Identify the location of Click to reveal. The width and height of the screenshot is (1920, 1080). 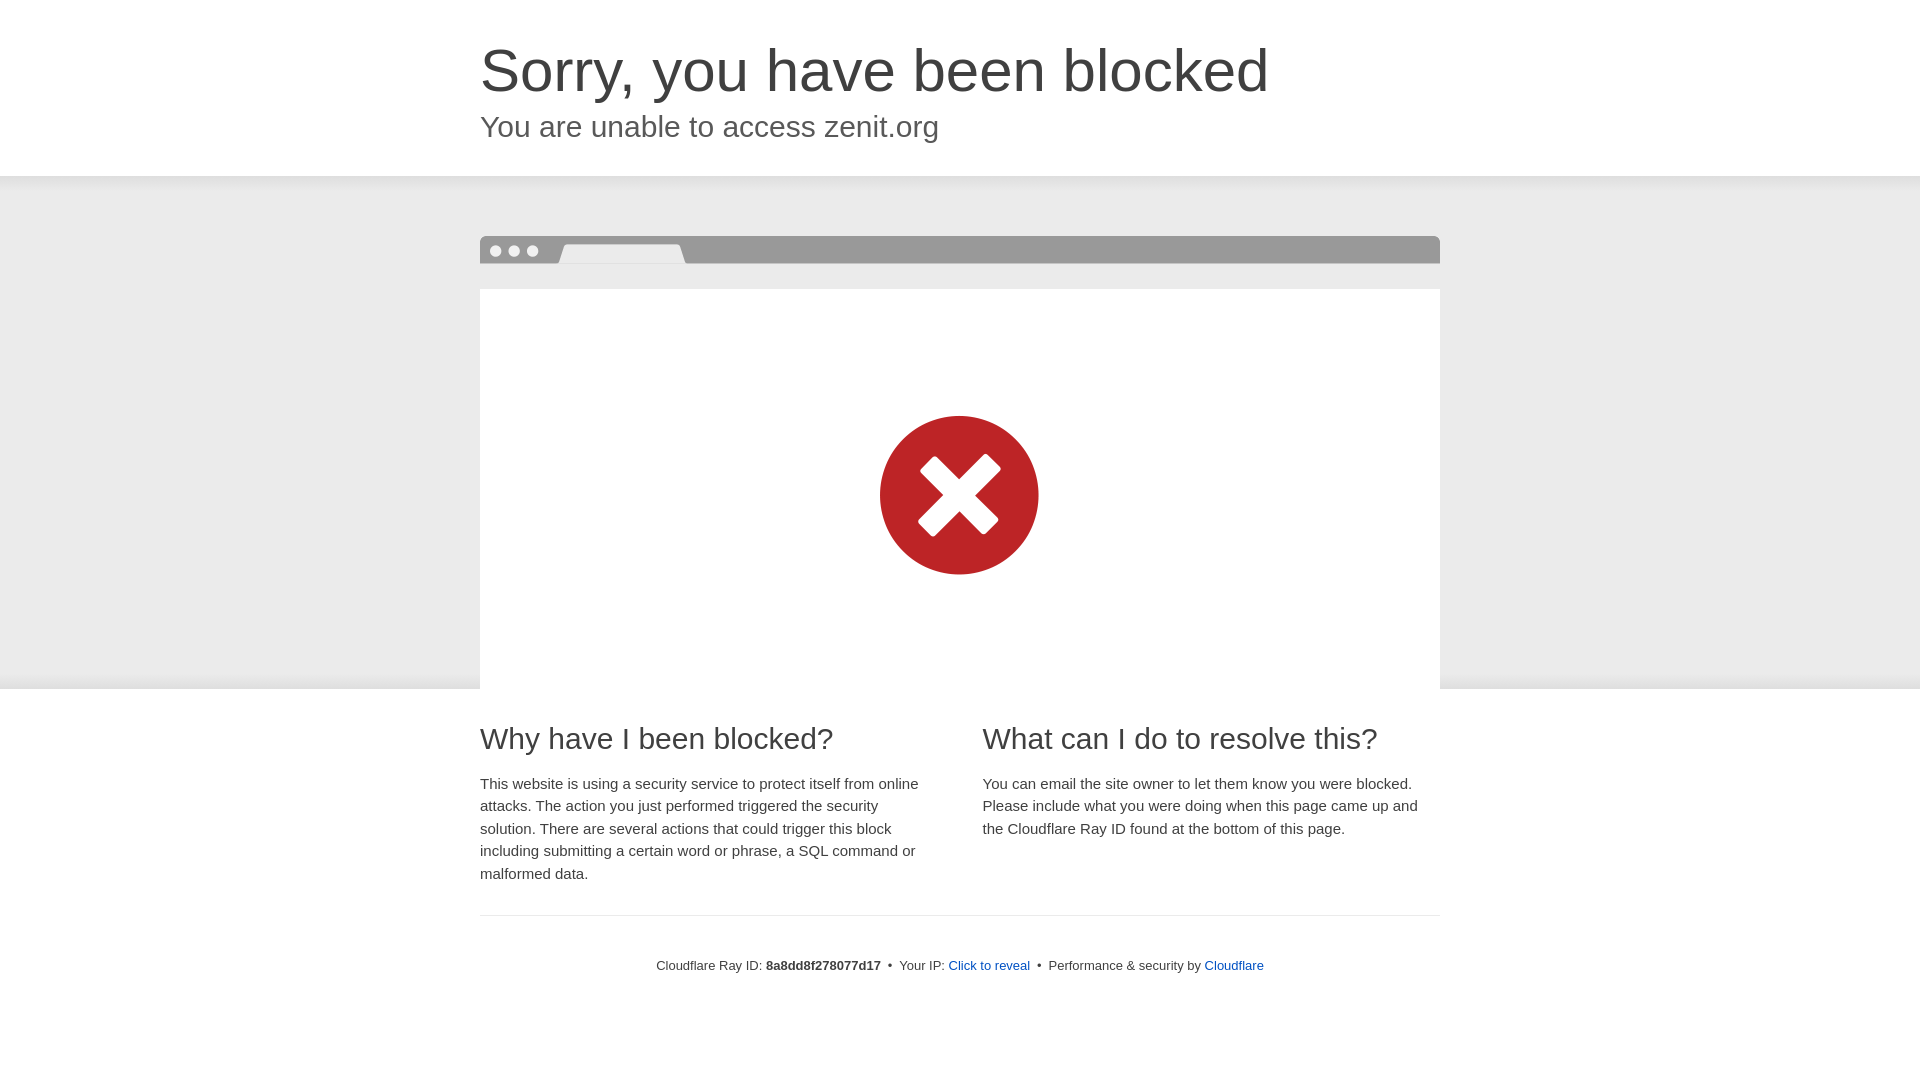
(990, 966).